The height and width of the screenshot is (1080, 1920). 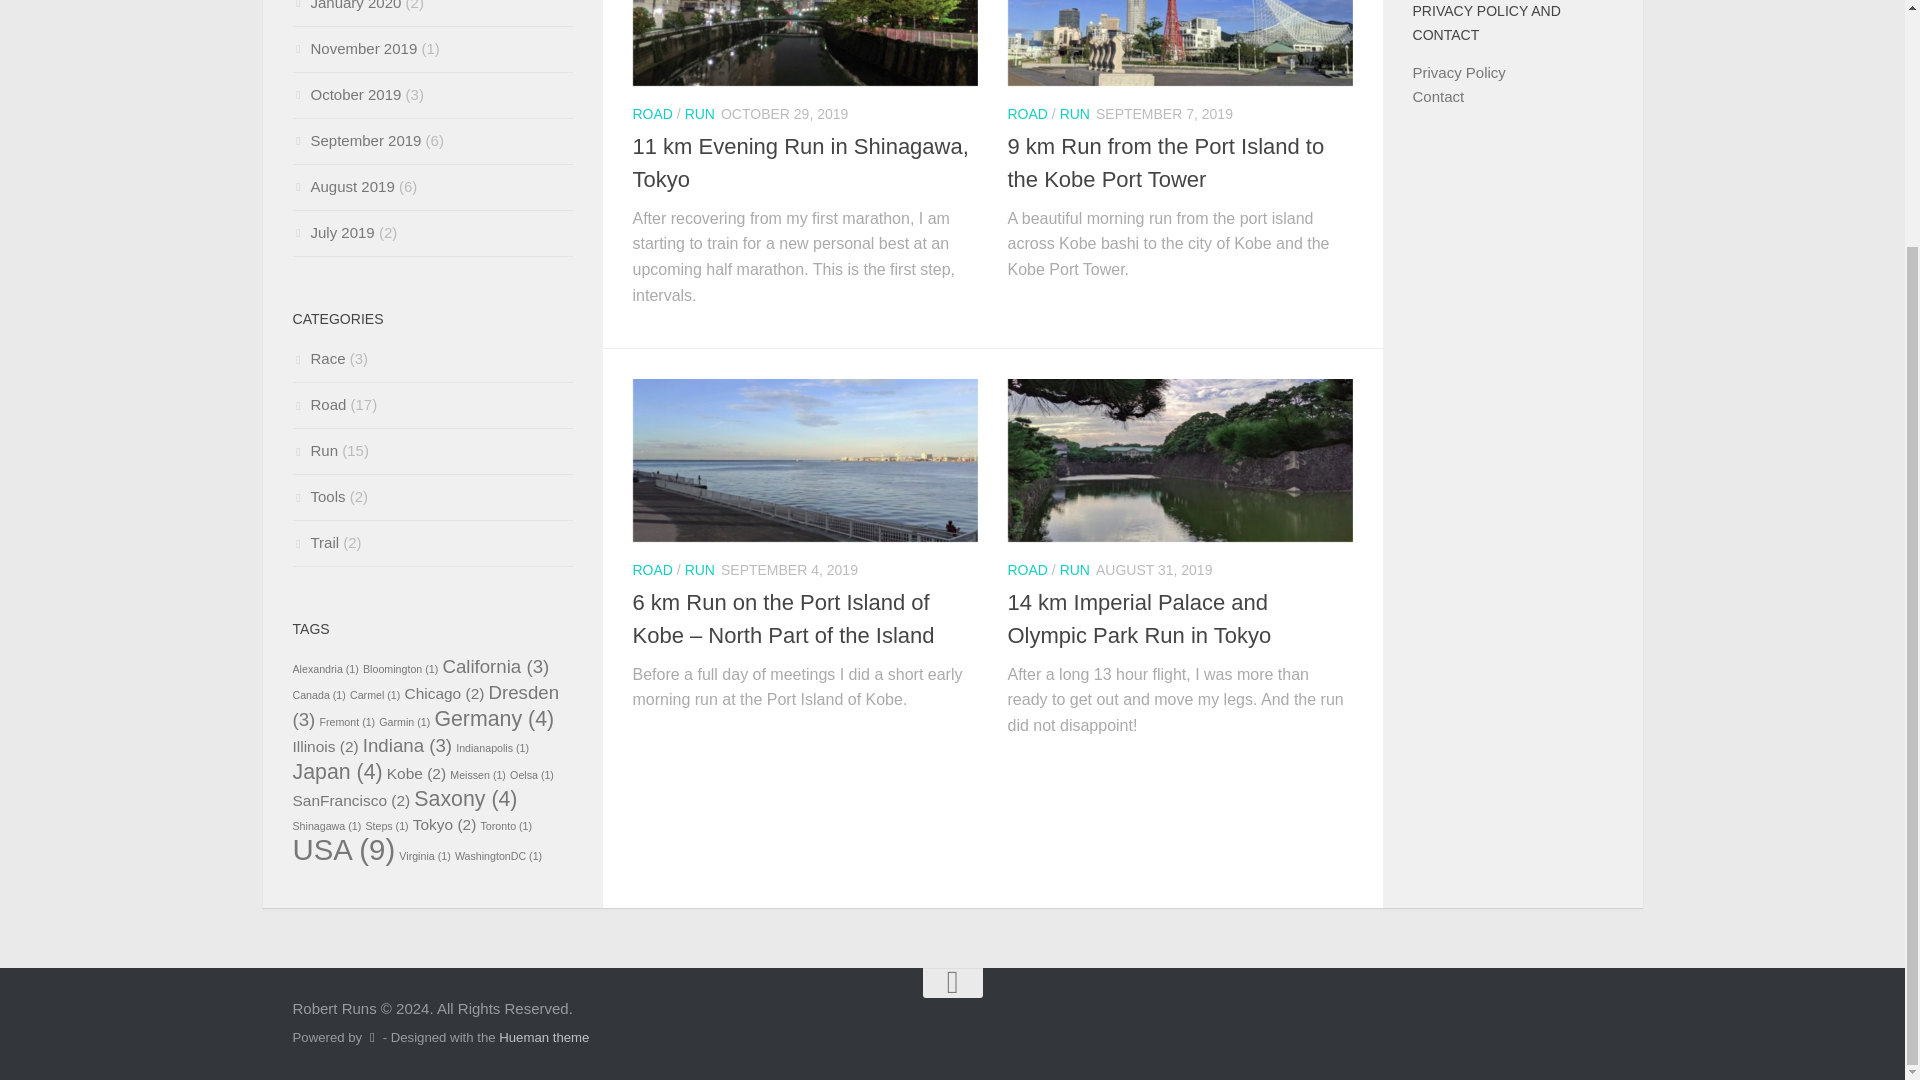 What do you see at coordinates (356, 140) in the screenshot?
I see `September 2019` at bounding box center [356, 140].